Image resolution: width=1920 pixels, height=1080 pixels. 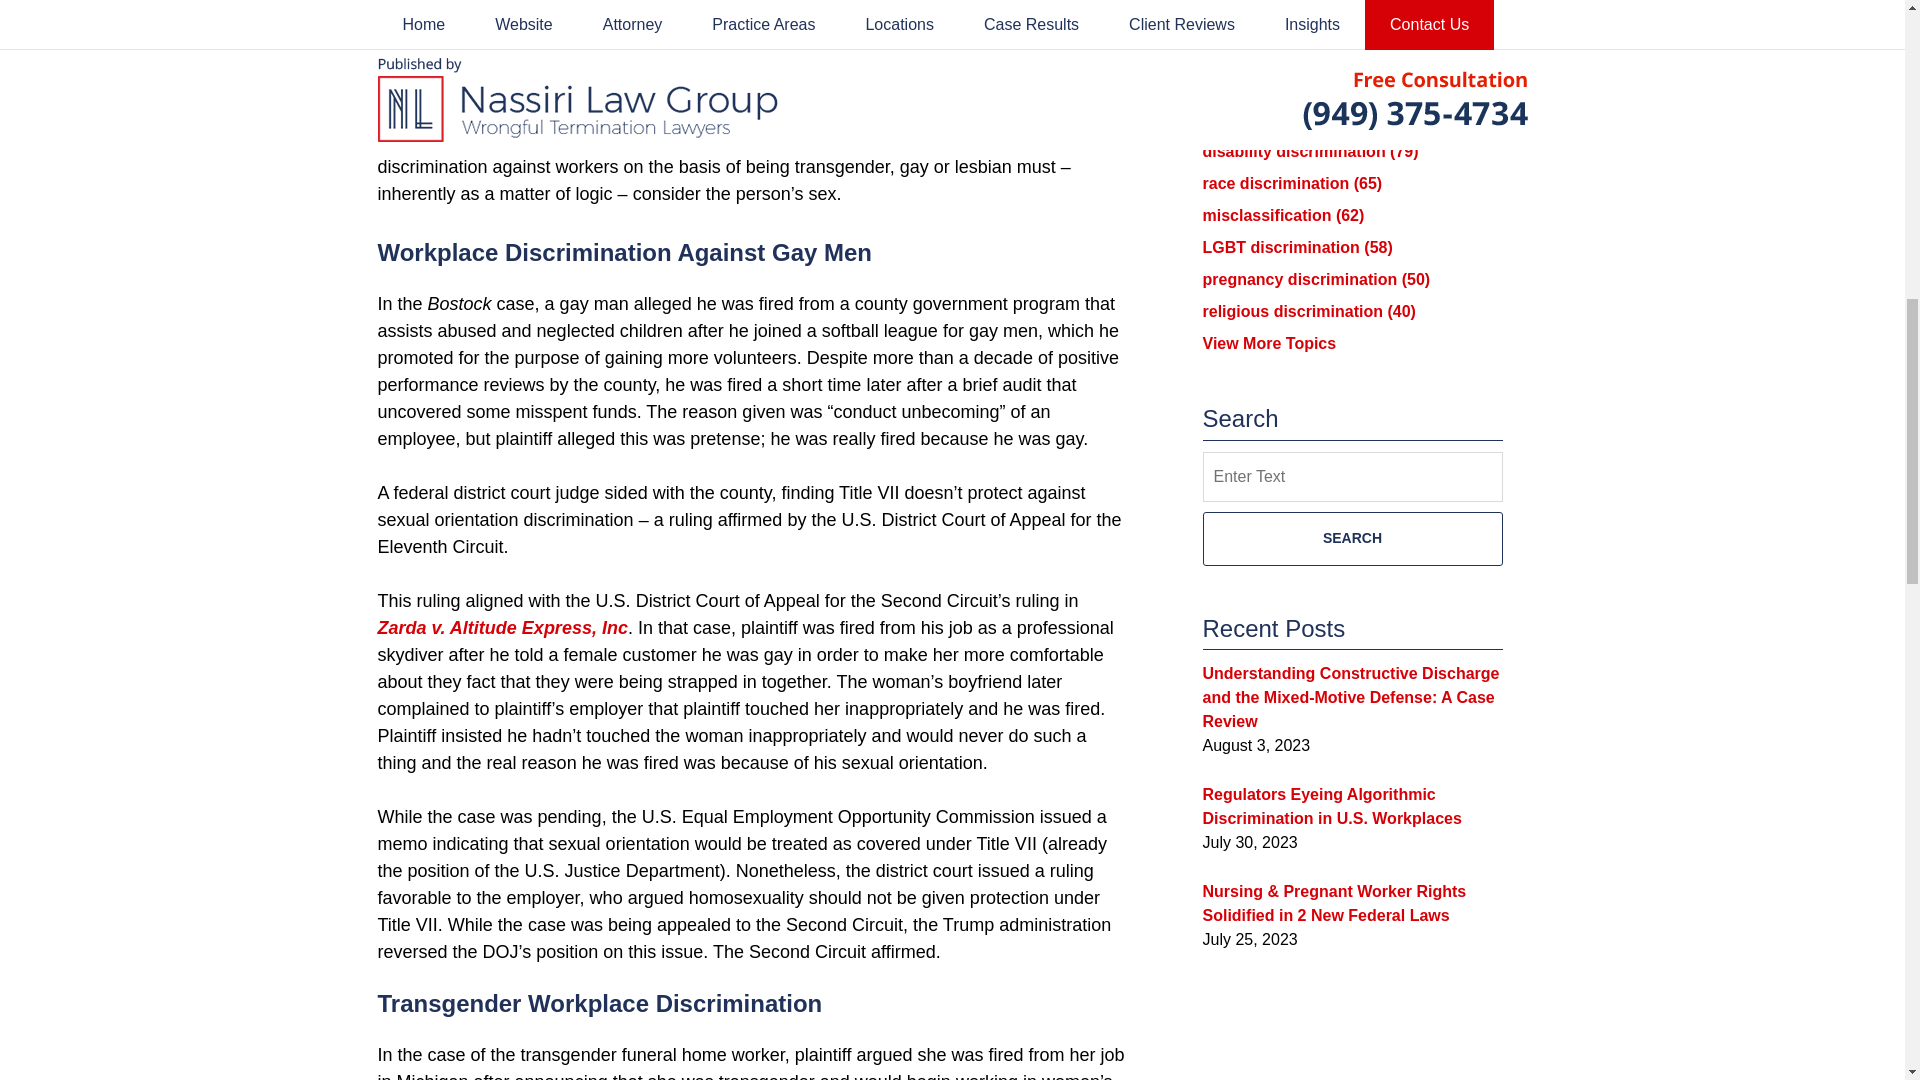 I want to click on Zarda v. Altitude Express, Inc, so click(x=502, y=628).